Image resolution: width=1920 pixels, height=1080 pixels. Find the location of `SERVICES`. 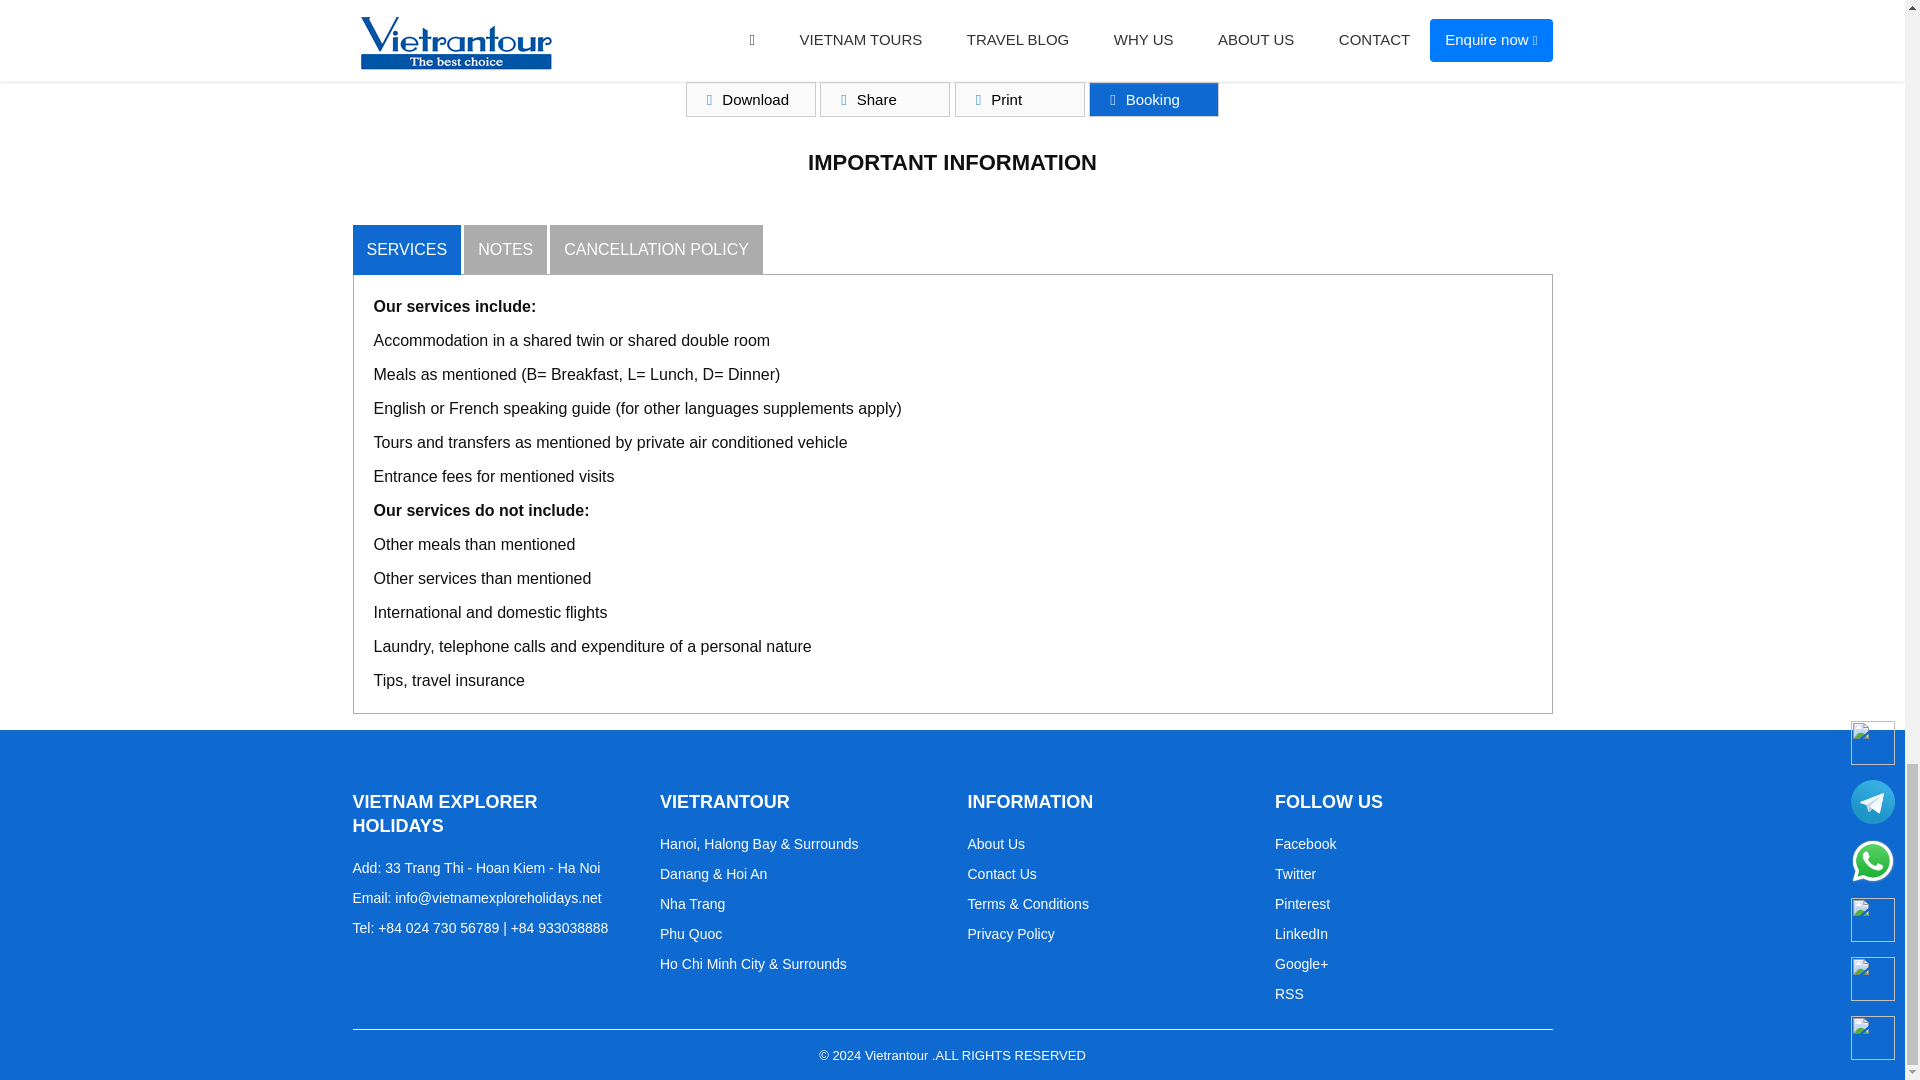

SERVICES is located at coordinates (406, 250).